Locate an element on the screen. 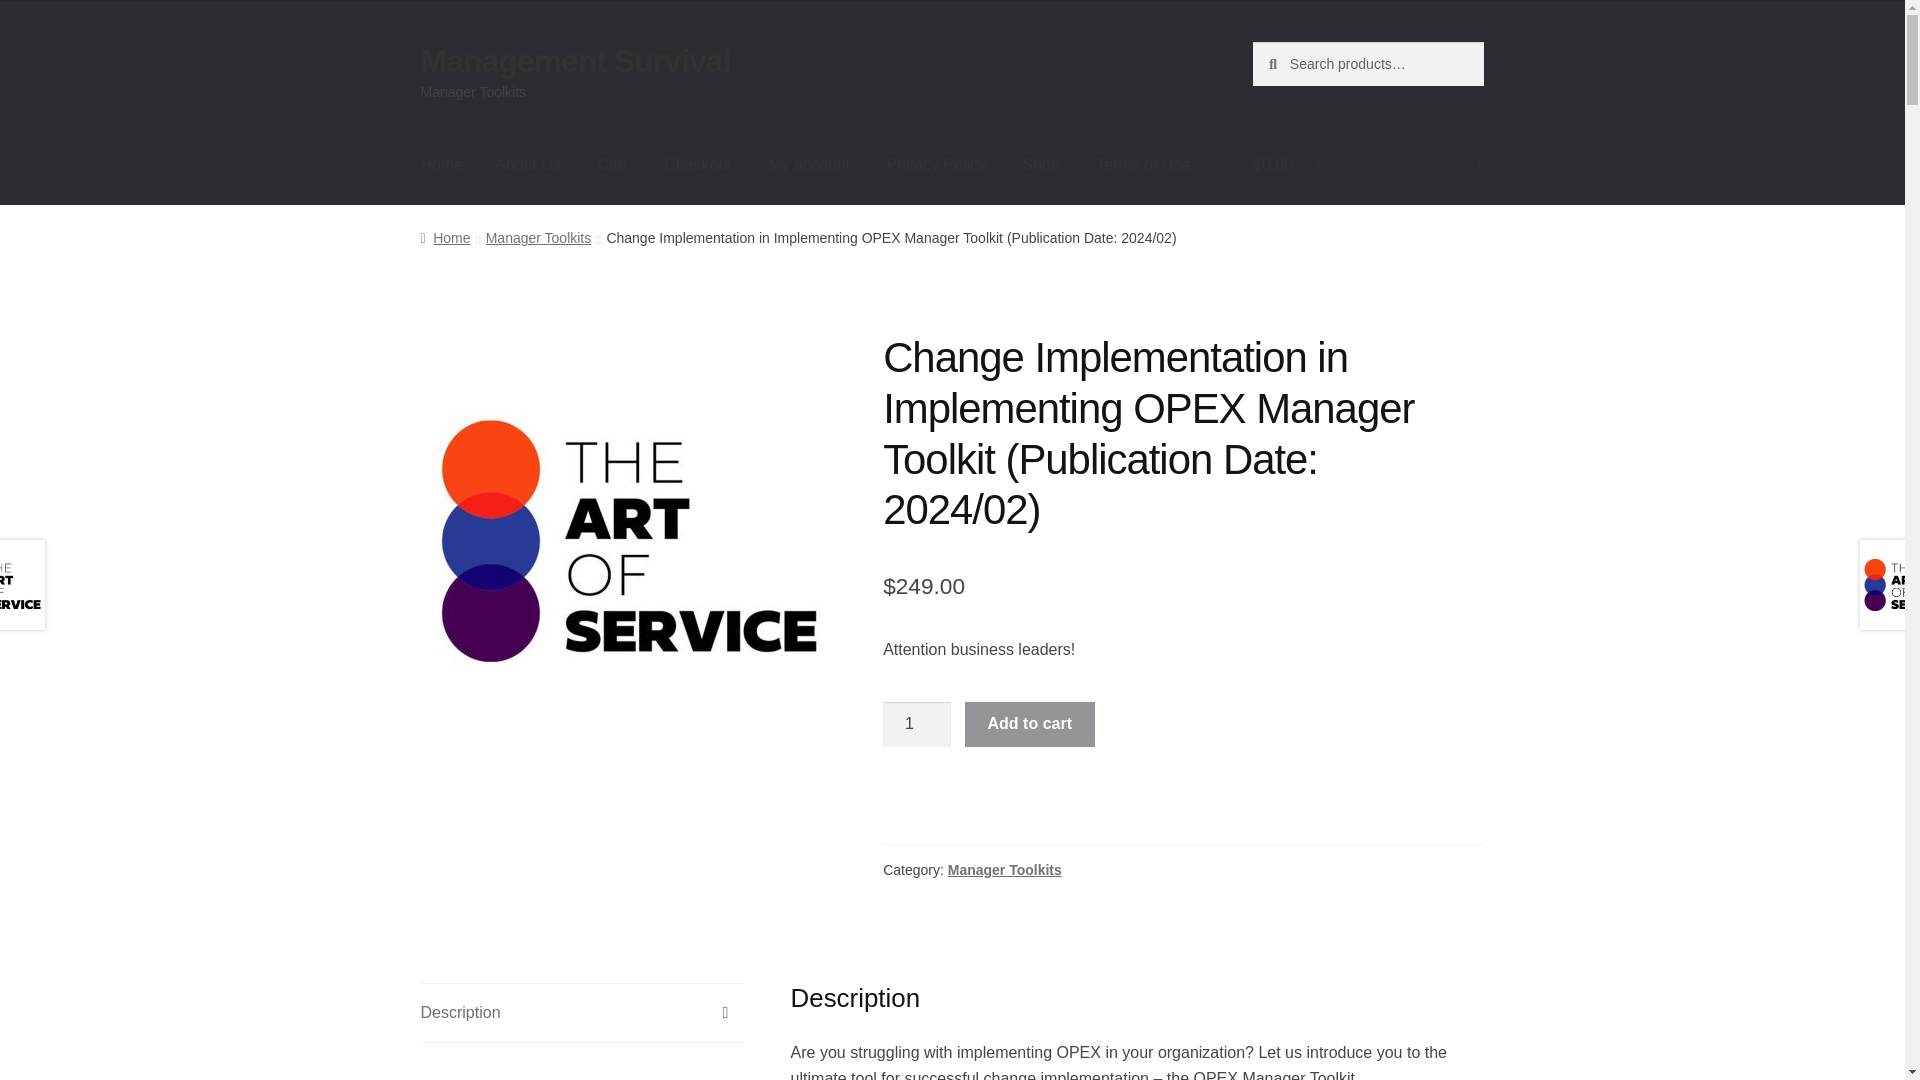 This screenshot has width=1920, height=1080. PayPal is located at coordinates (1184, 816).